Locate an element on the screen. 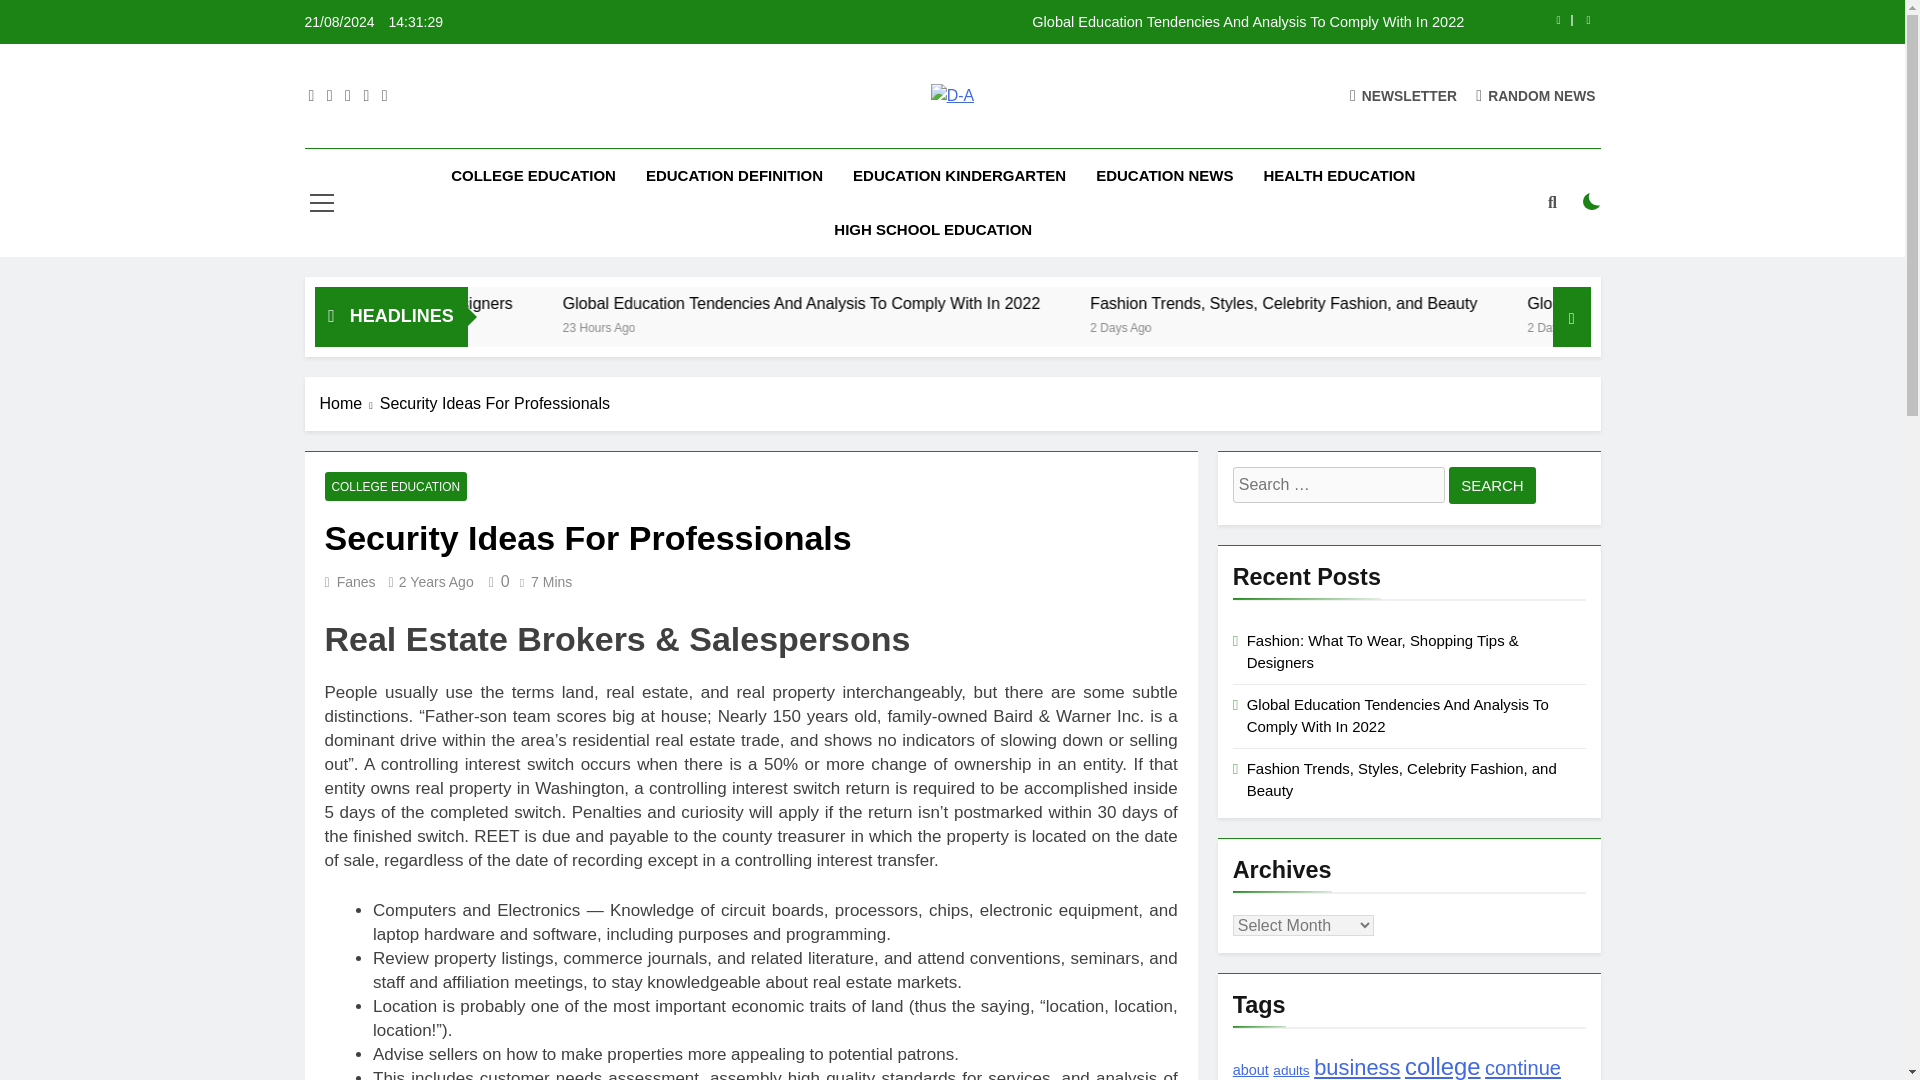  23 Hours Ago is located at coordinates (856, 326).